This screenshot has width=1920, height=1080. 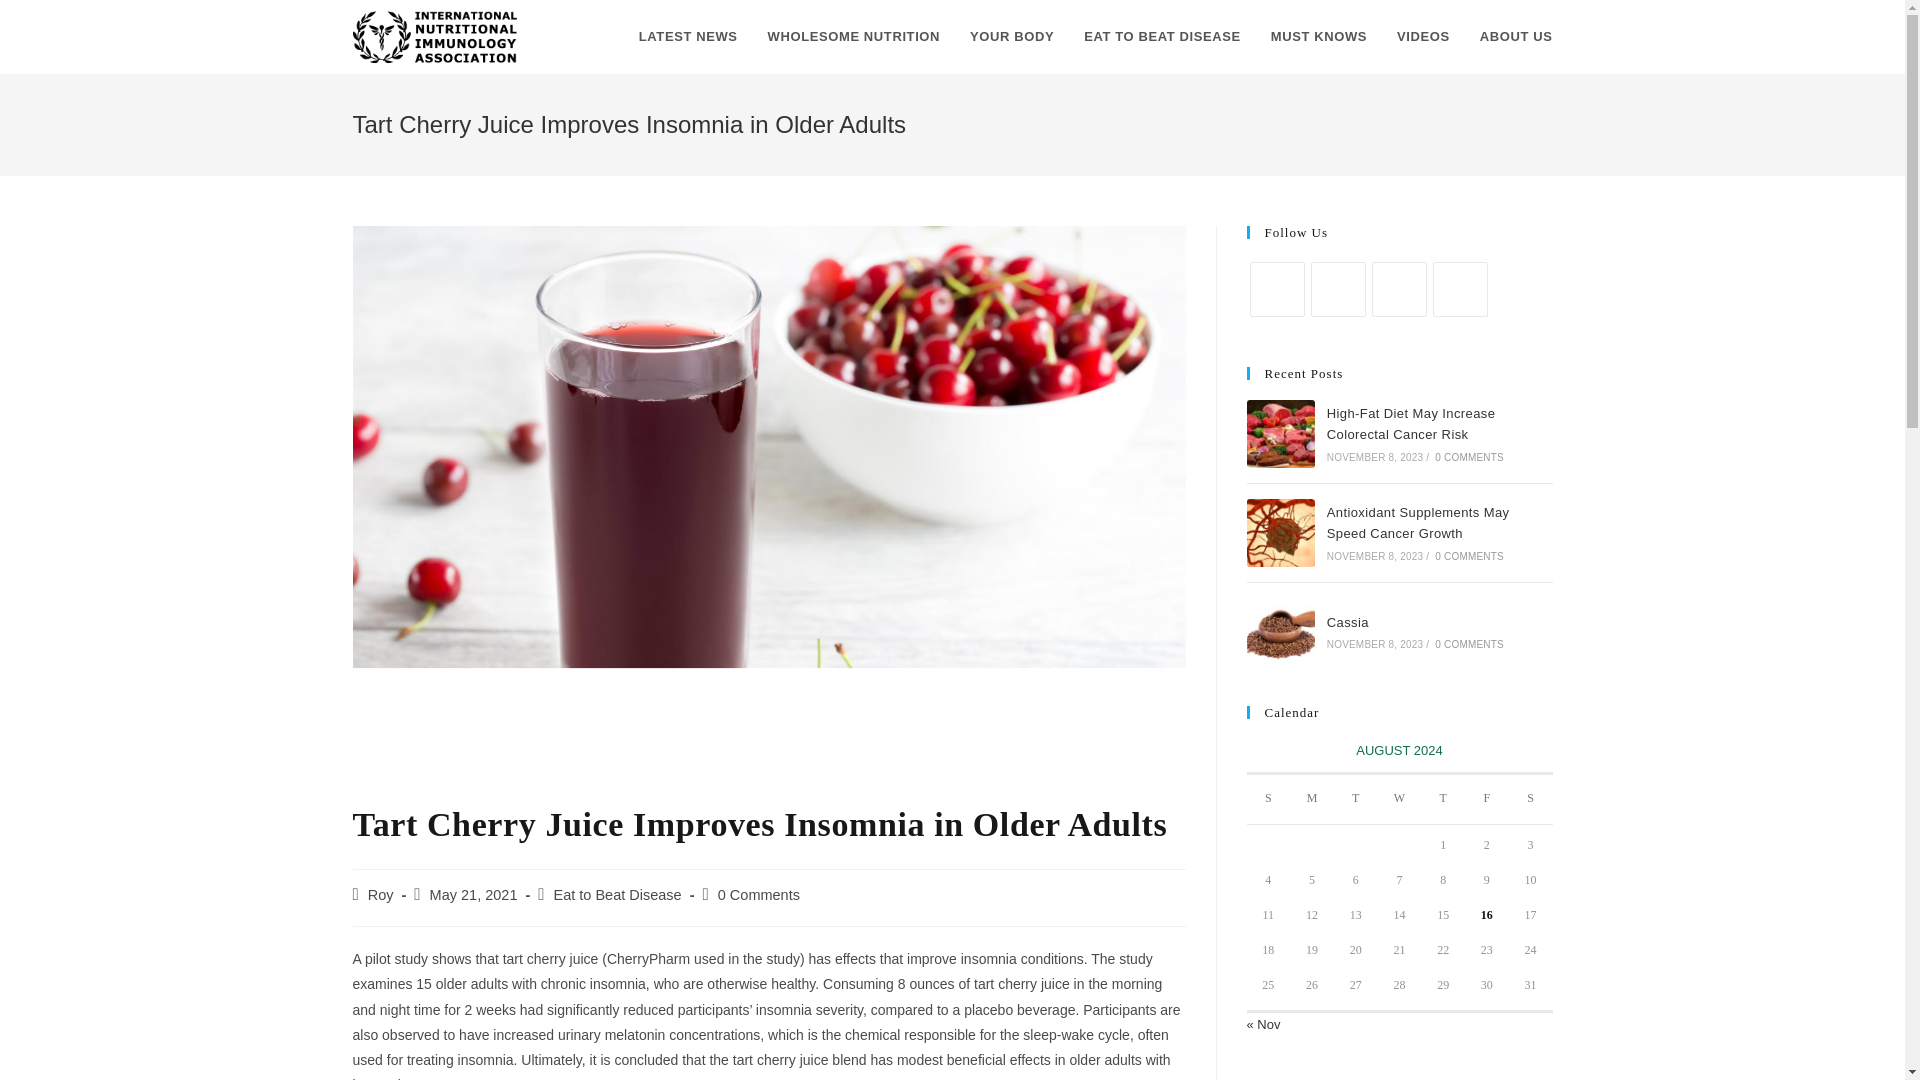 I want to click on EAT TO BEAT DISEASE, so click(x=1162, y=37).